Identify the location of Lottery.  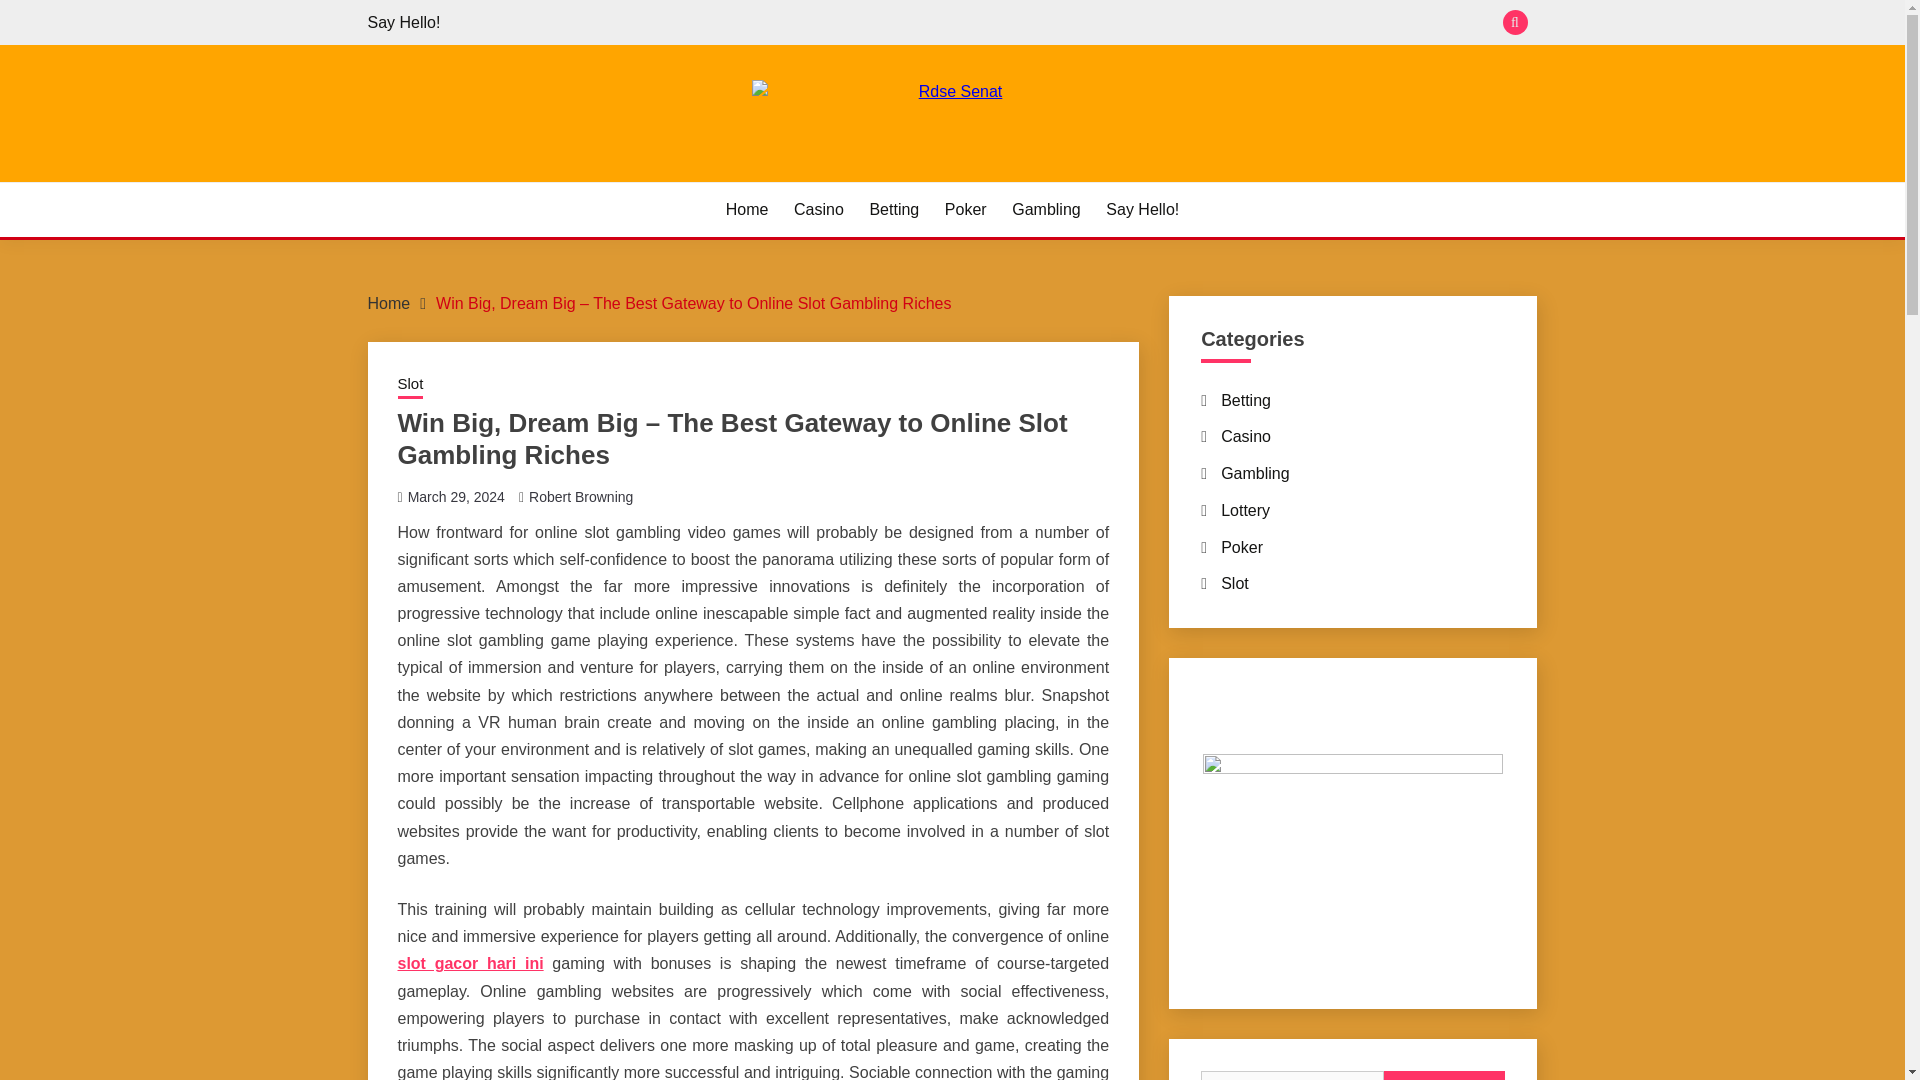
(1245, 510).